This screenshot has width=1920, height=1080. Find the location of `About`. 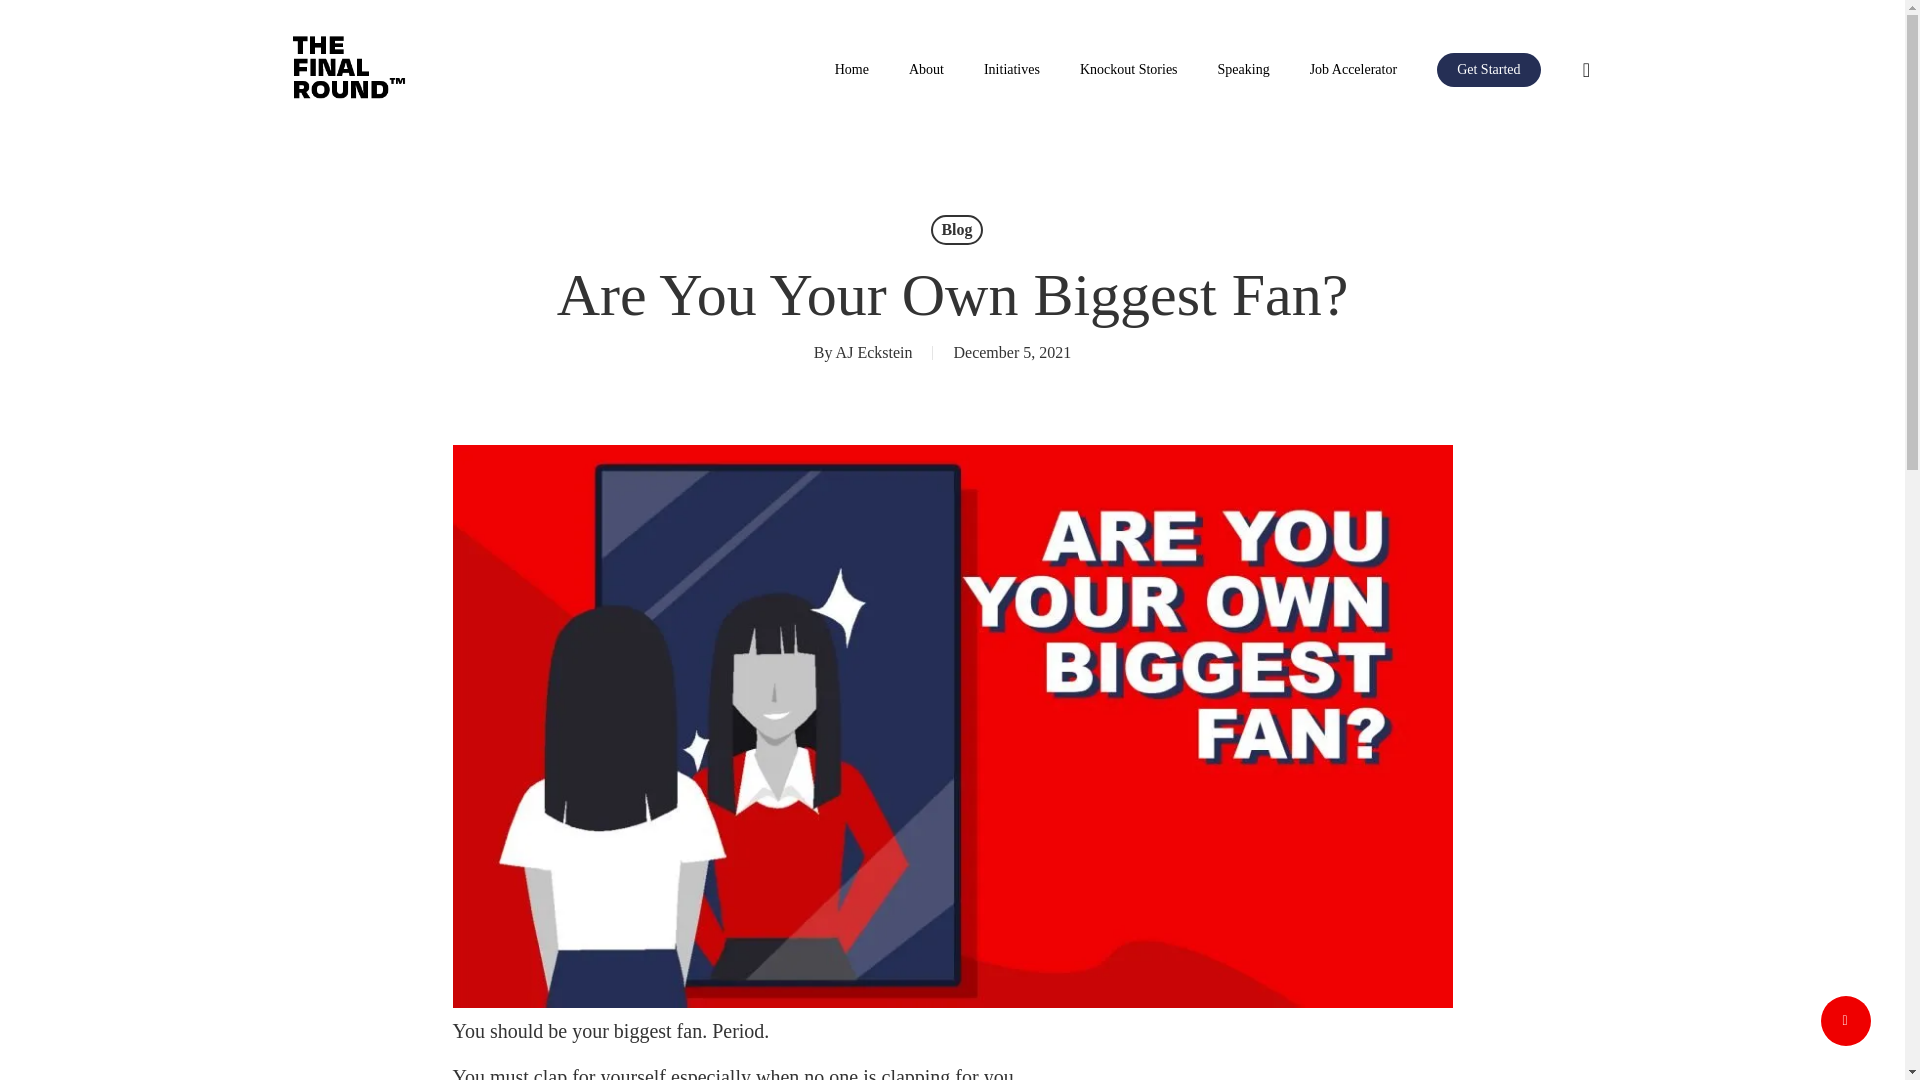

About is located at coordinates (926, 69).